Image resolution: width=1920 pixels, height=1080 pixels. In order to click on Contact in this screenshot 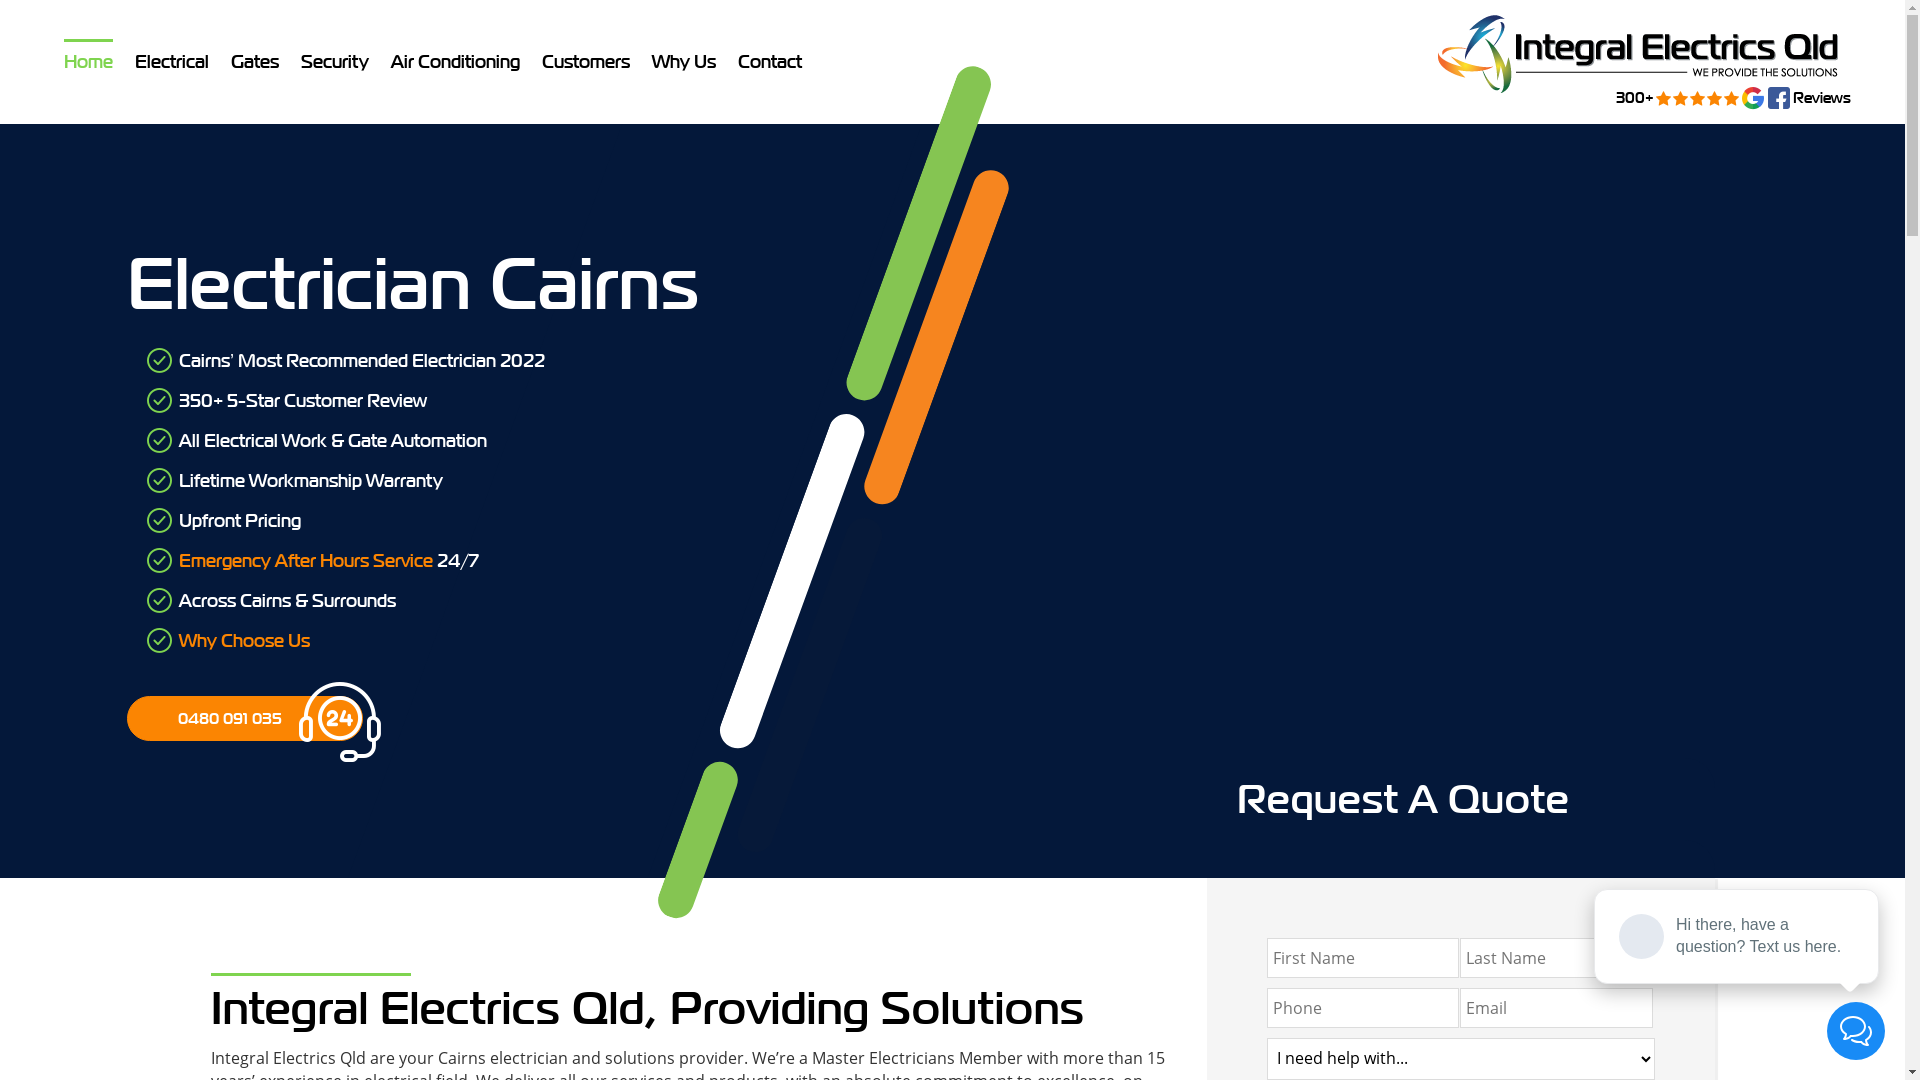, I will do `click(770, 62)`.